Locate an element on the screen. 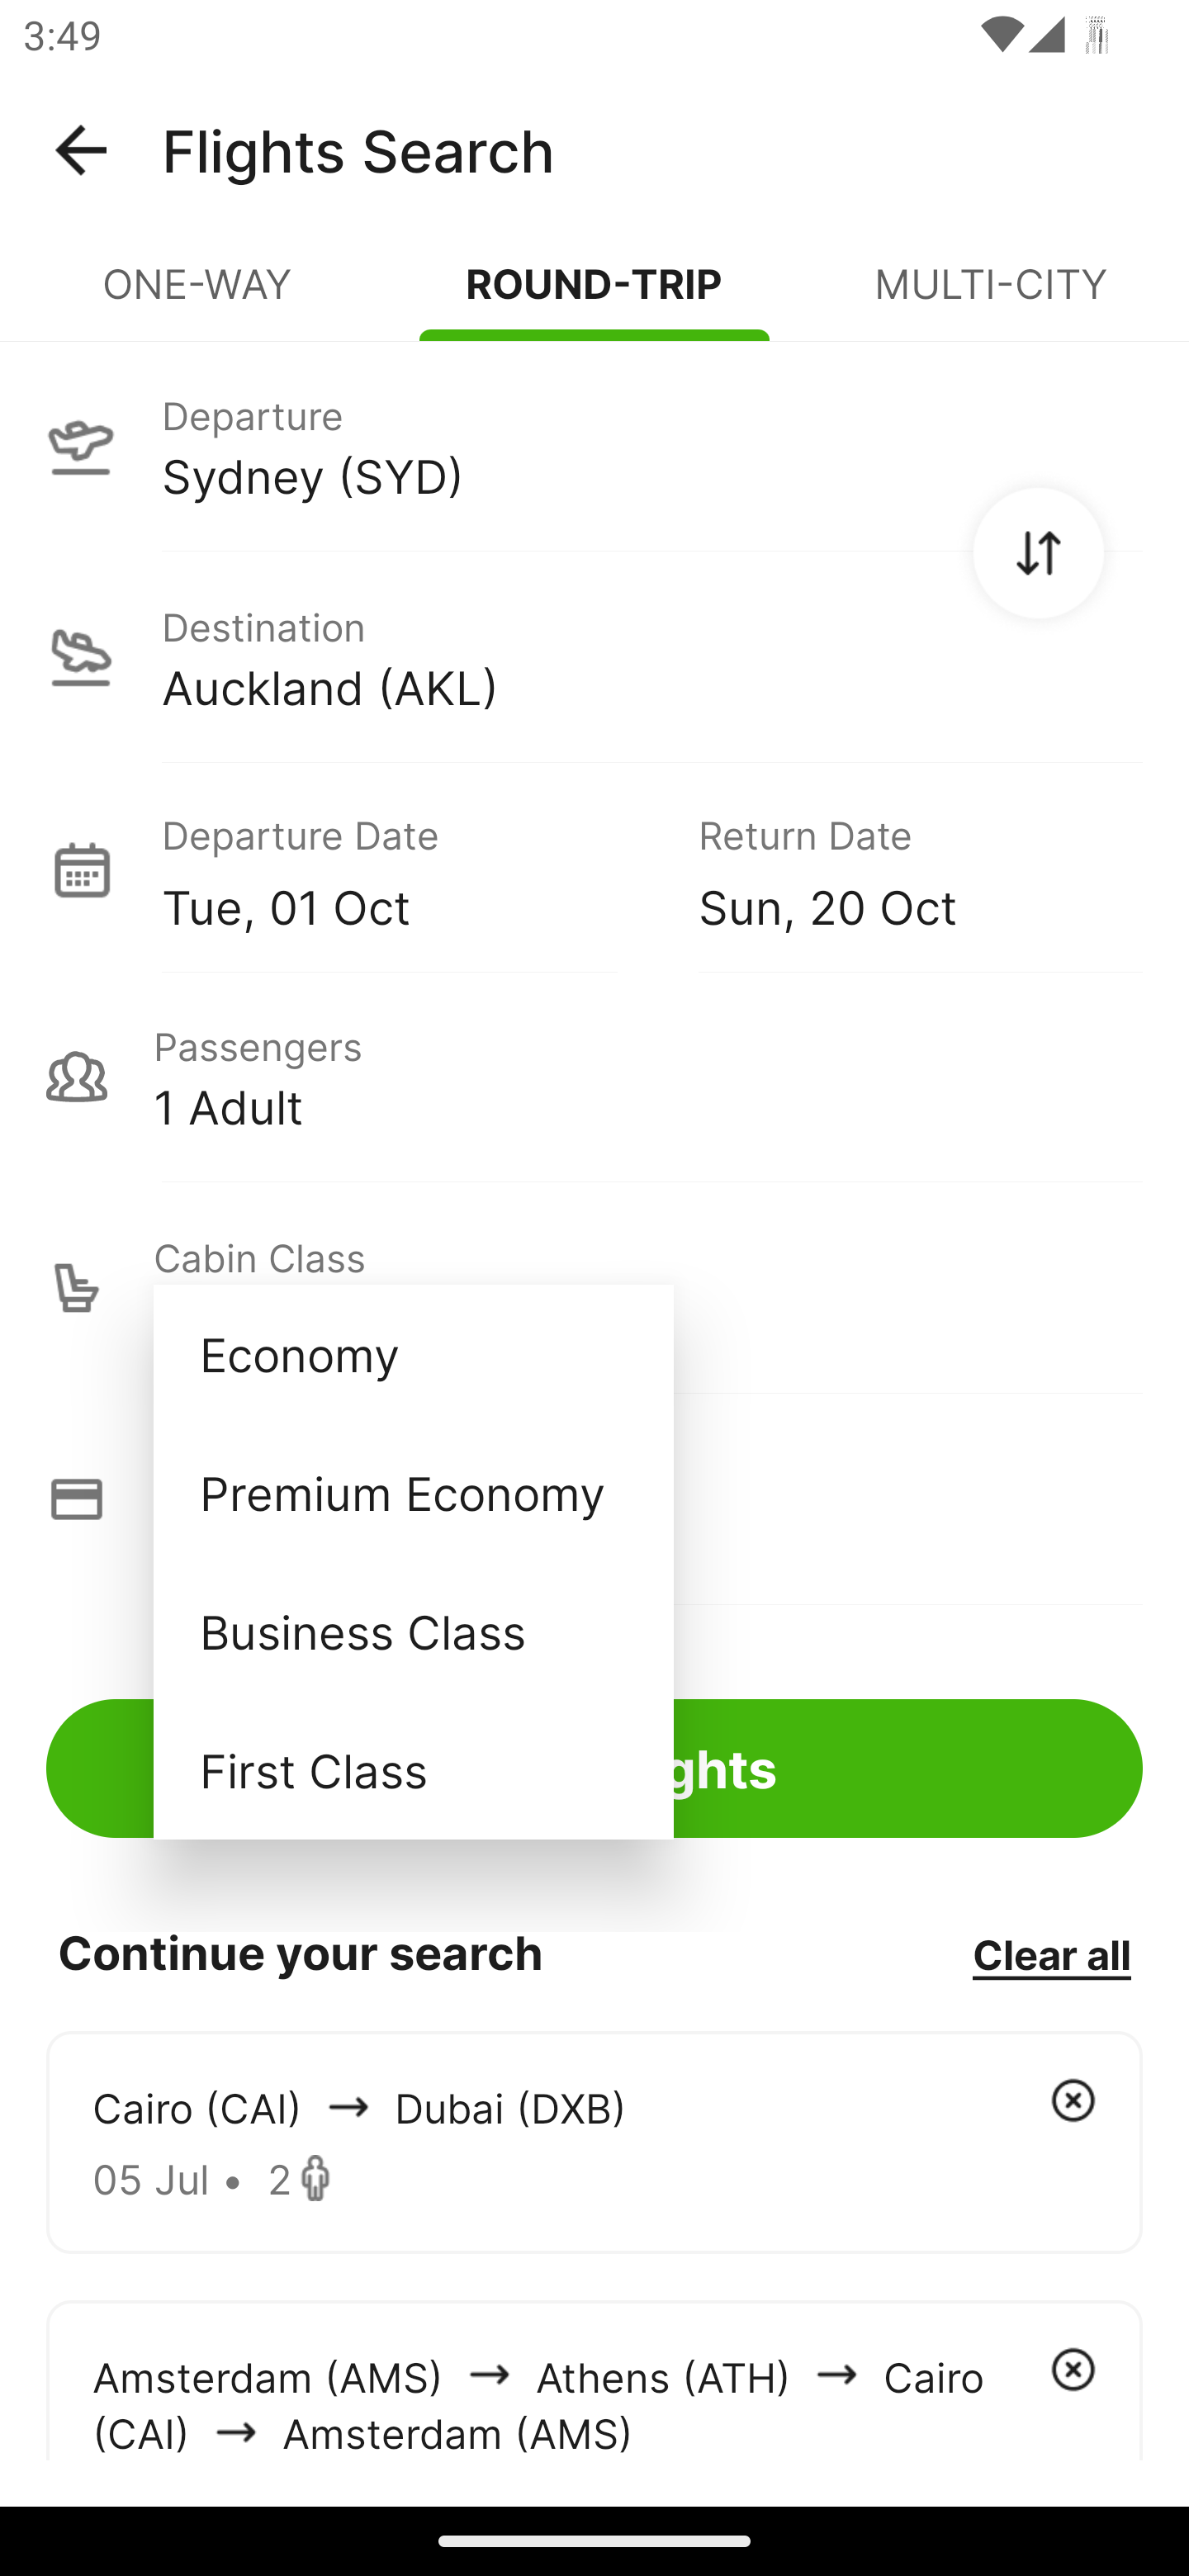  Premium Economy is located at coordinates (413, 1493).